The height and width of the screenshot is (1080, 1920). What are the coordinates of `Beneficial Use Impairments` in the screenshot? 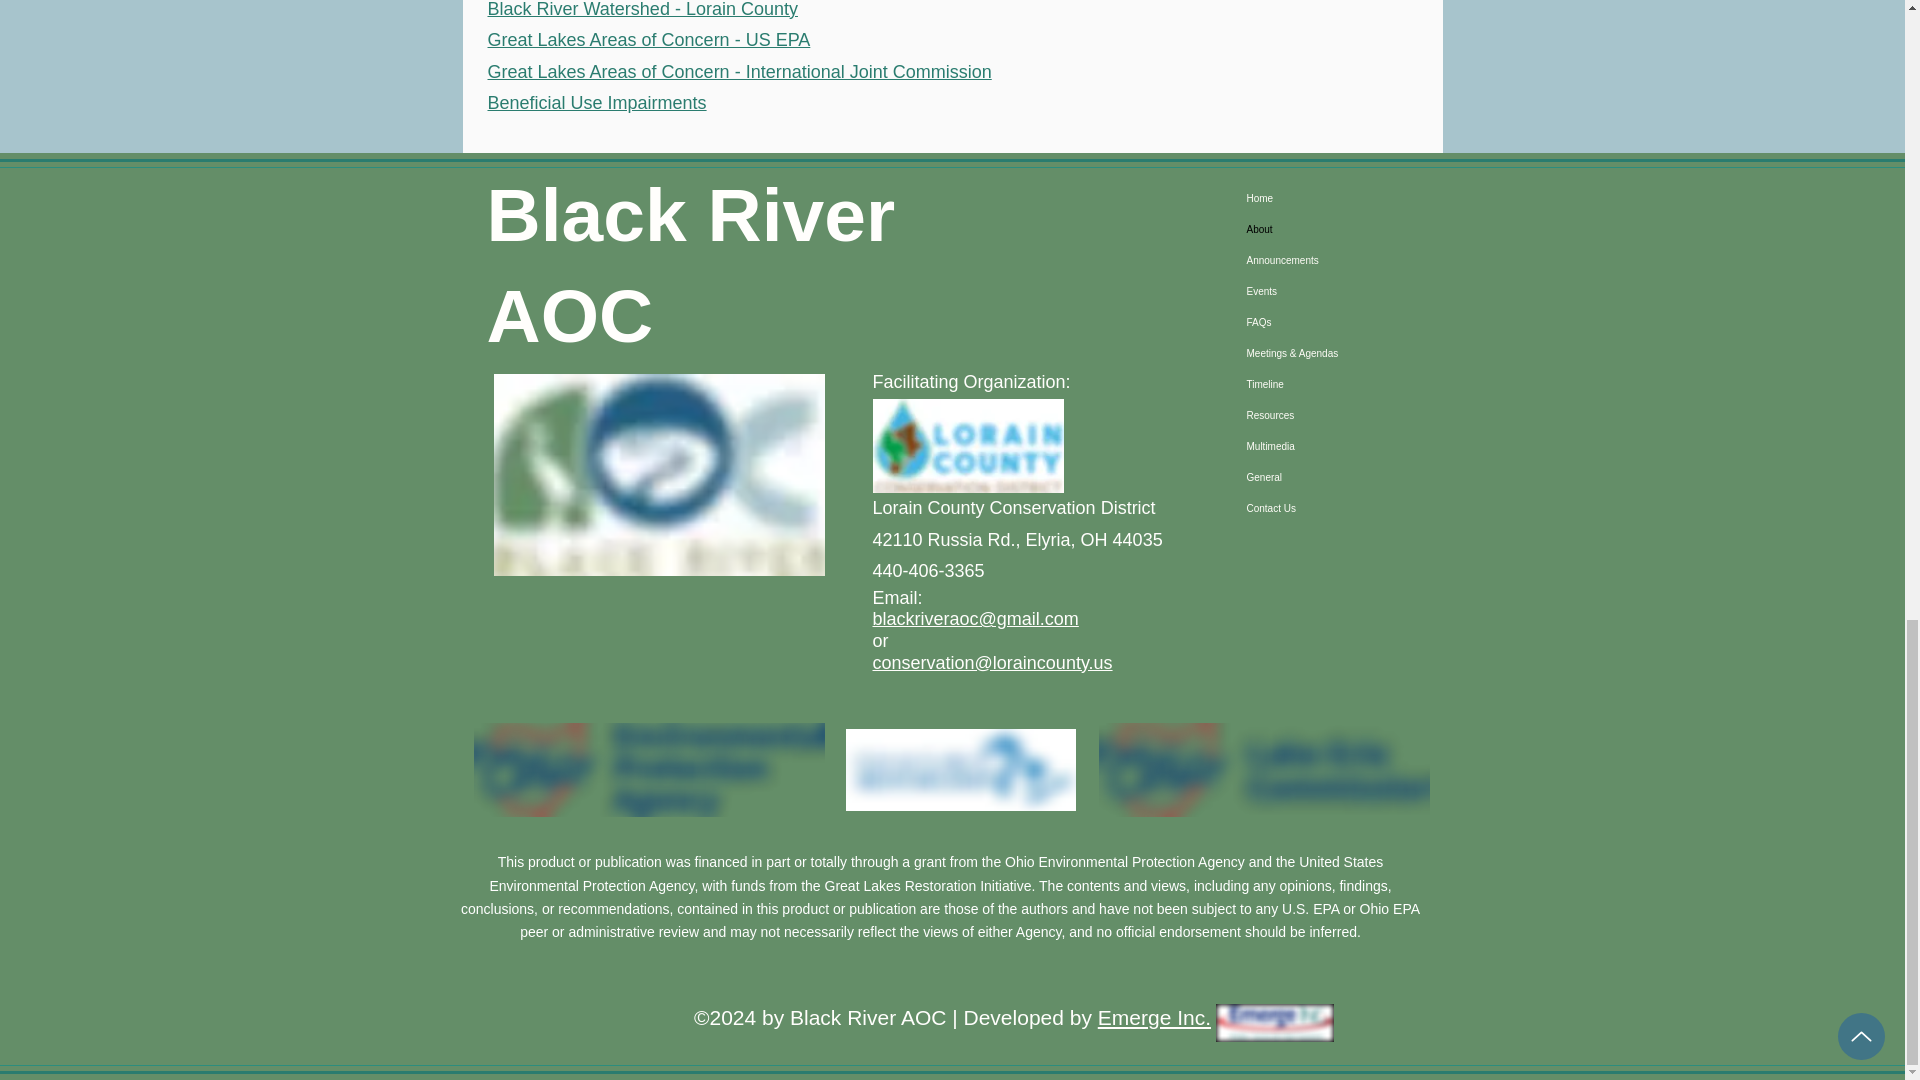 It's located at (596, 102).